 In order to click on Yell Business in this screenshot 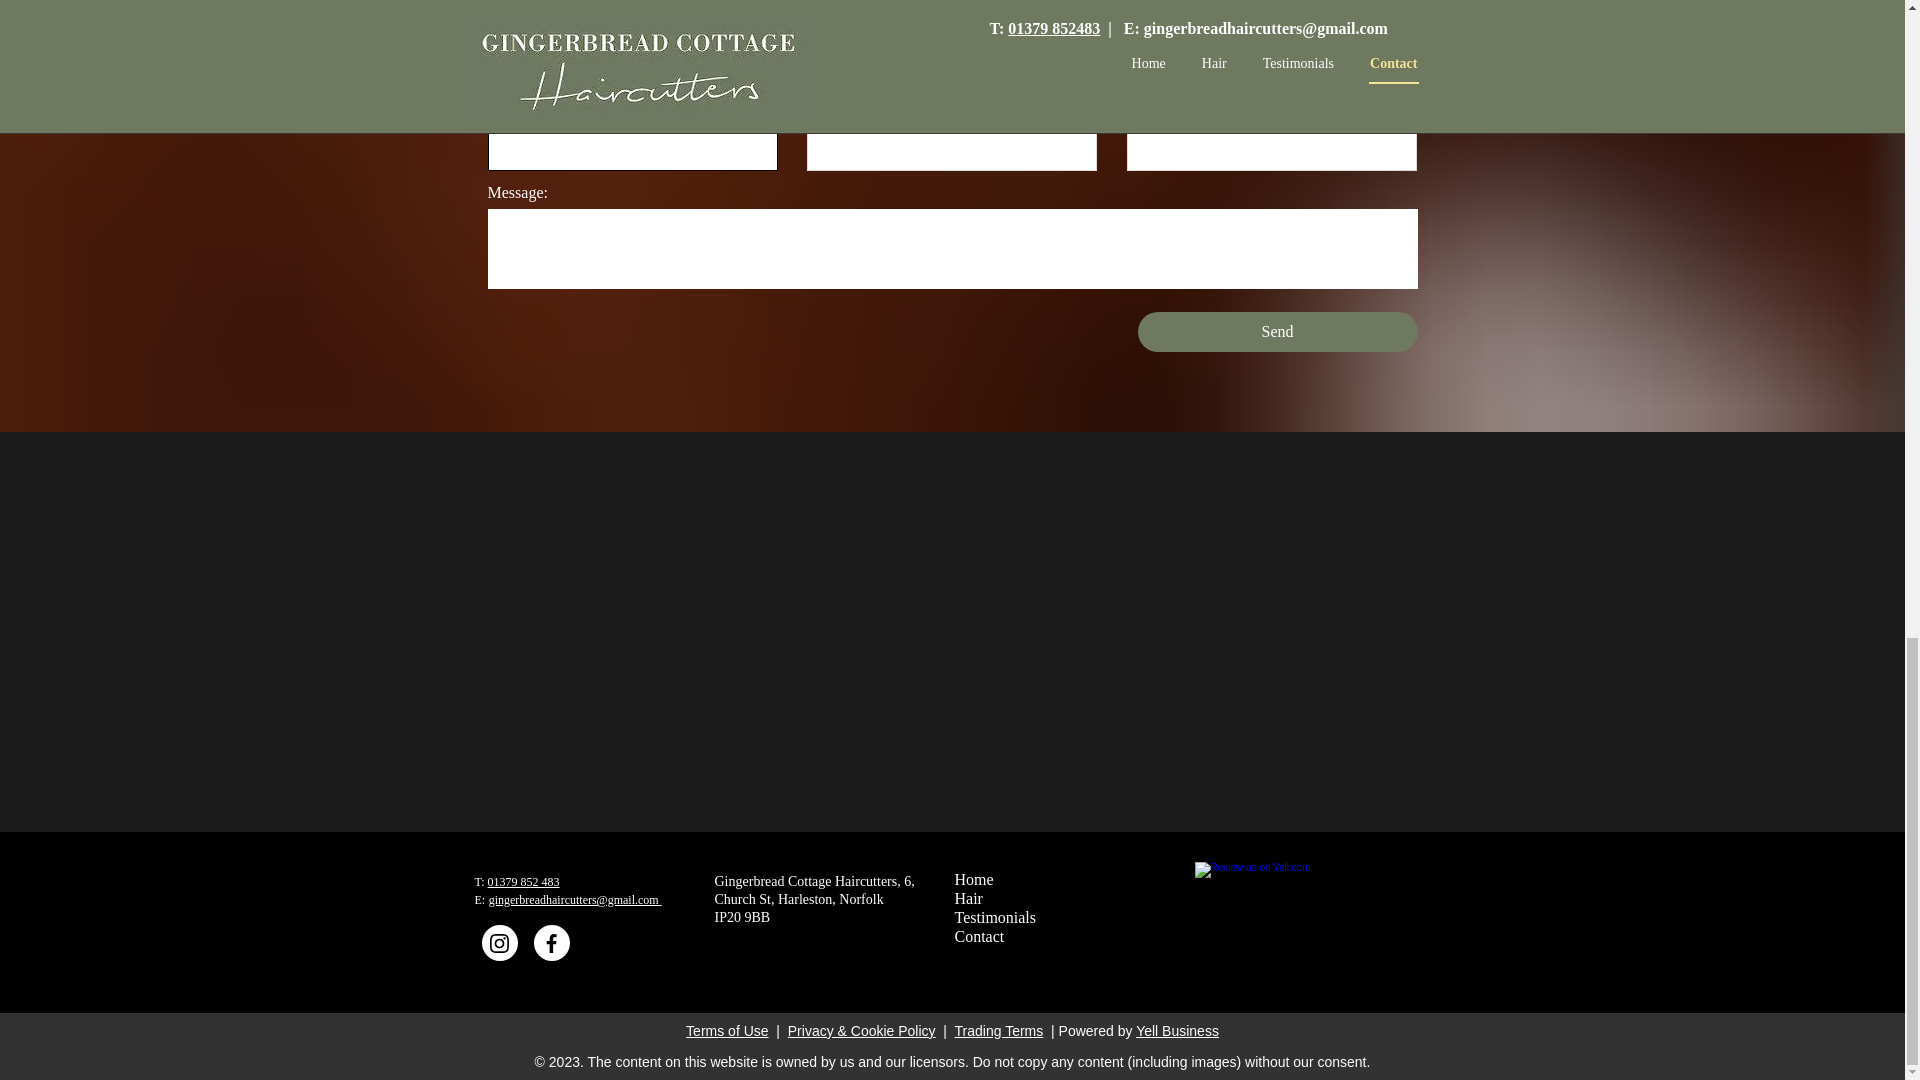, I will do `click(1178, 1030)`.